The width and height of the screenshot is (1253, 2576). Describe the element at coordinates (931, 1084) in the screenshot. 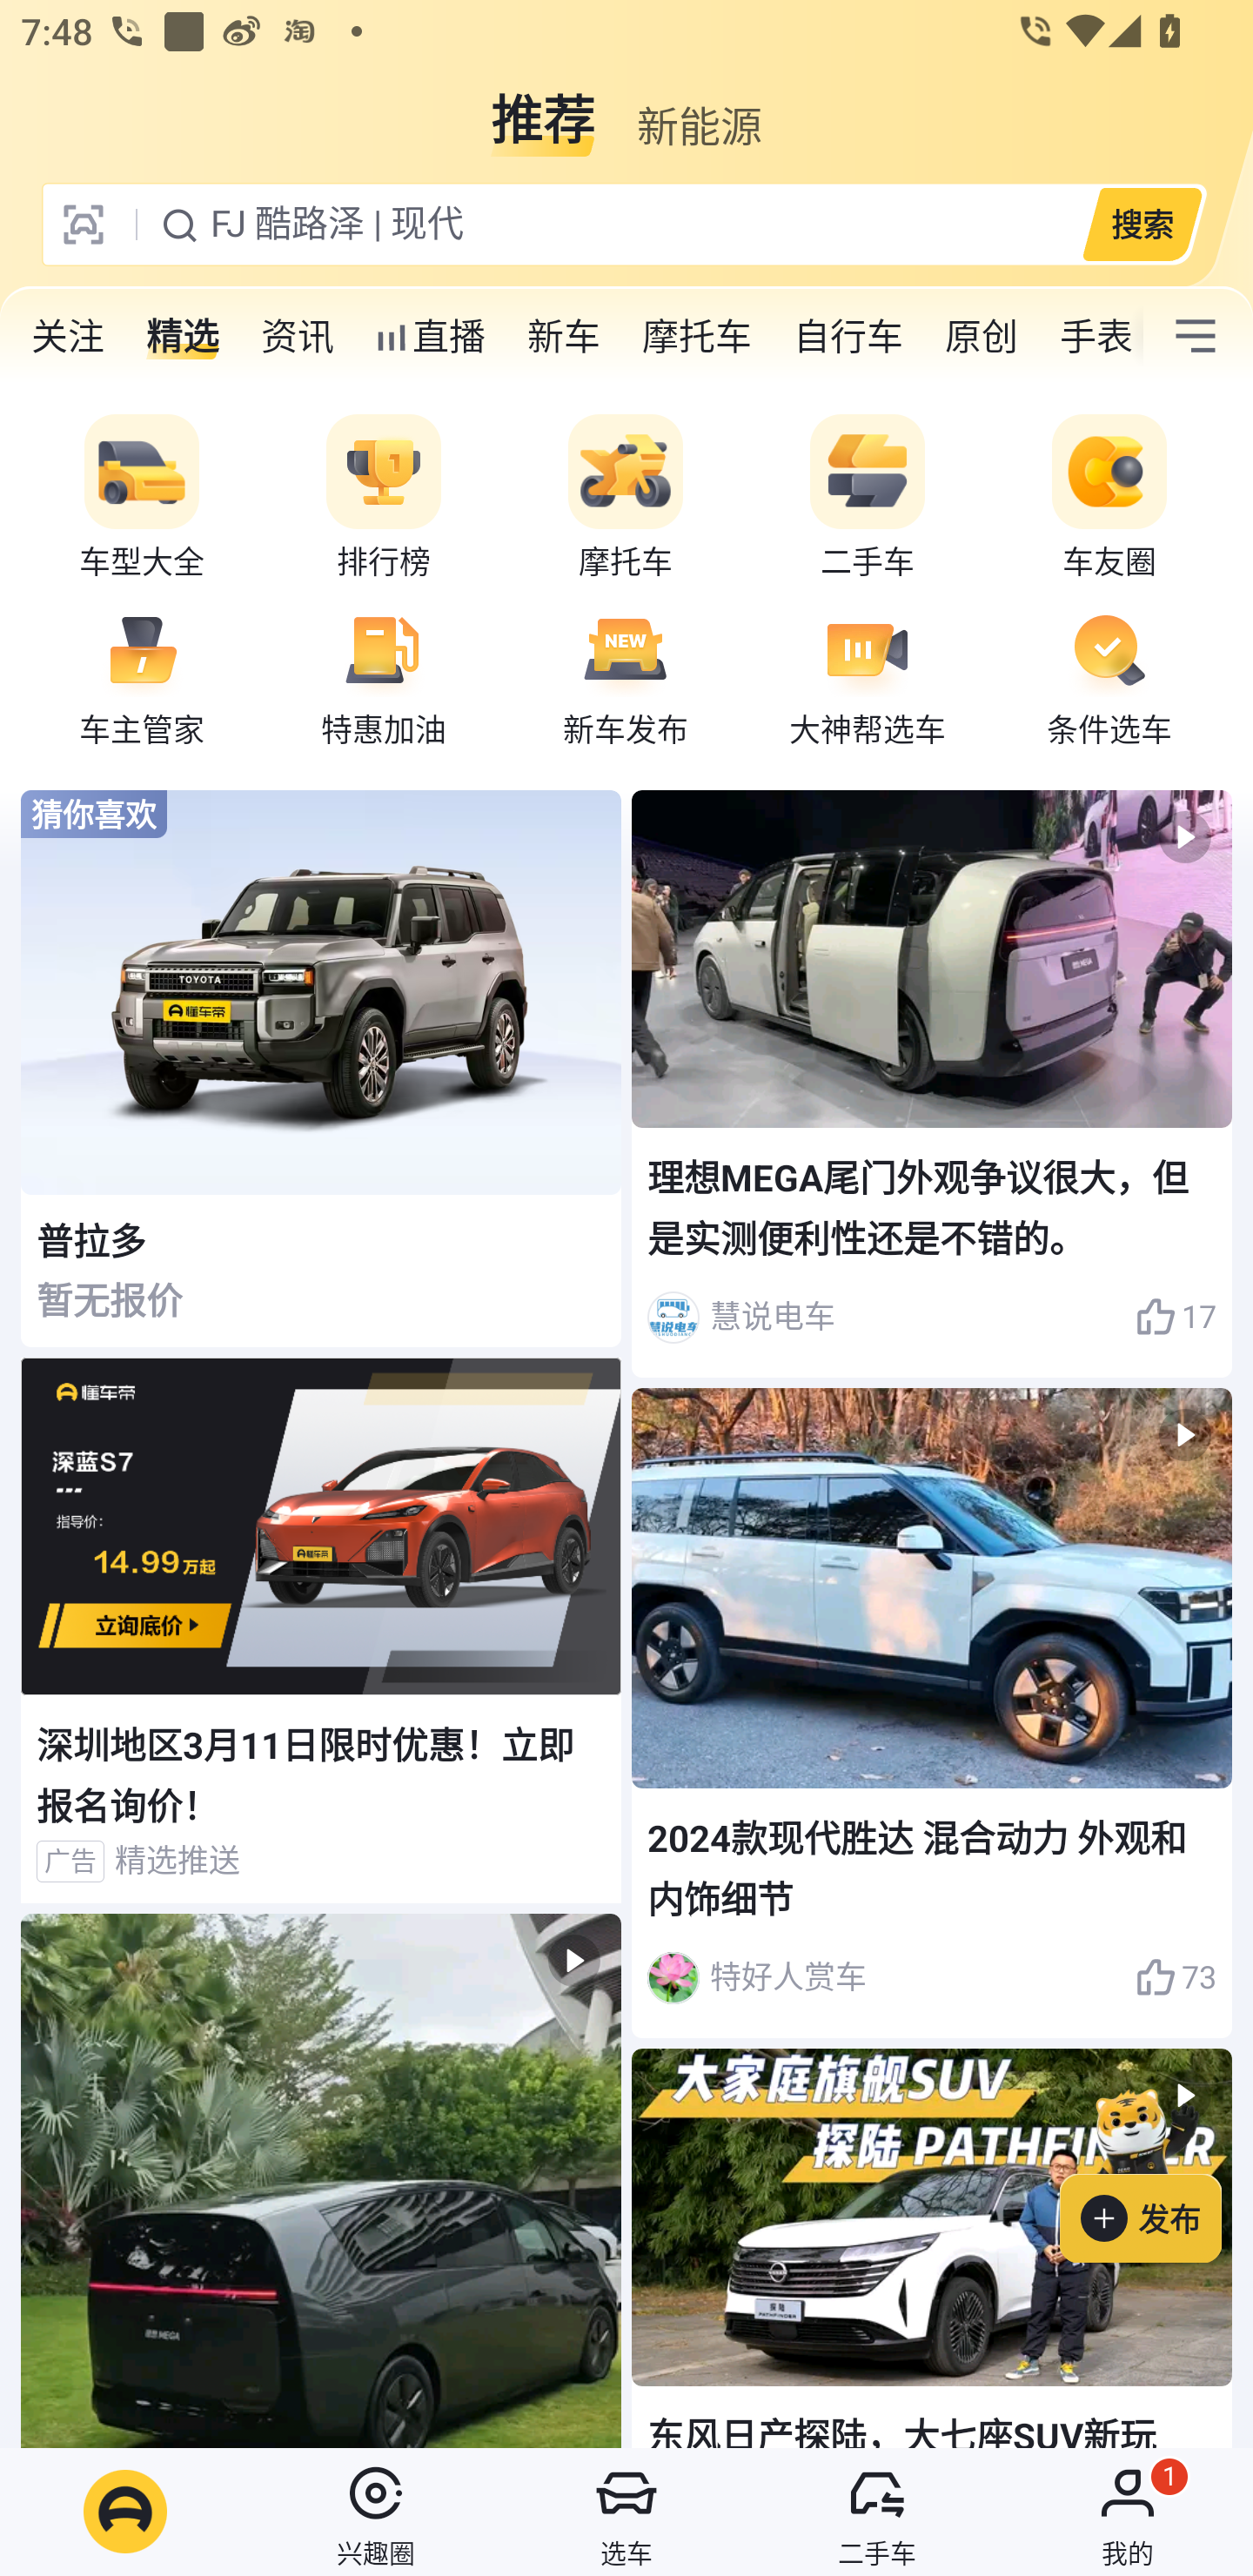

I see ` 理想MEGA尾门外观争议很大，但是实测便利性还是不错的。 慧说电车 17` at that location.